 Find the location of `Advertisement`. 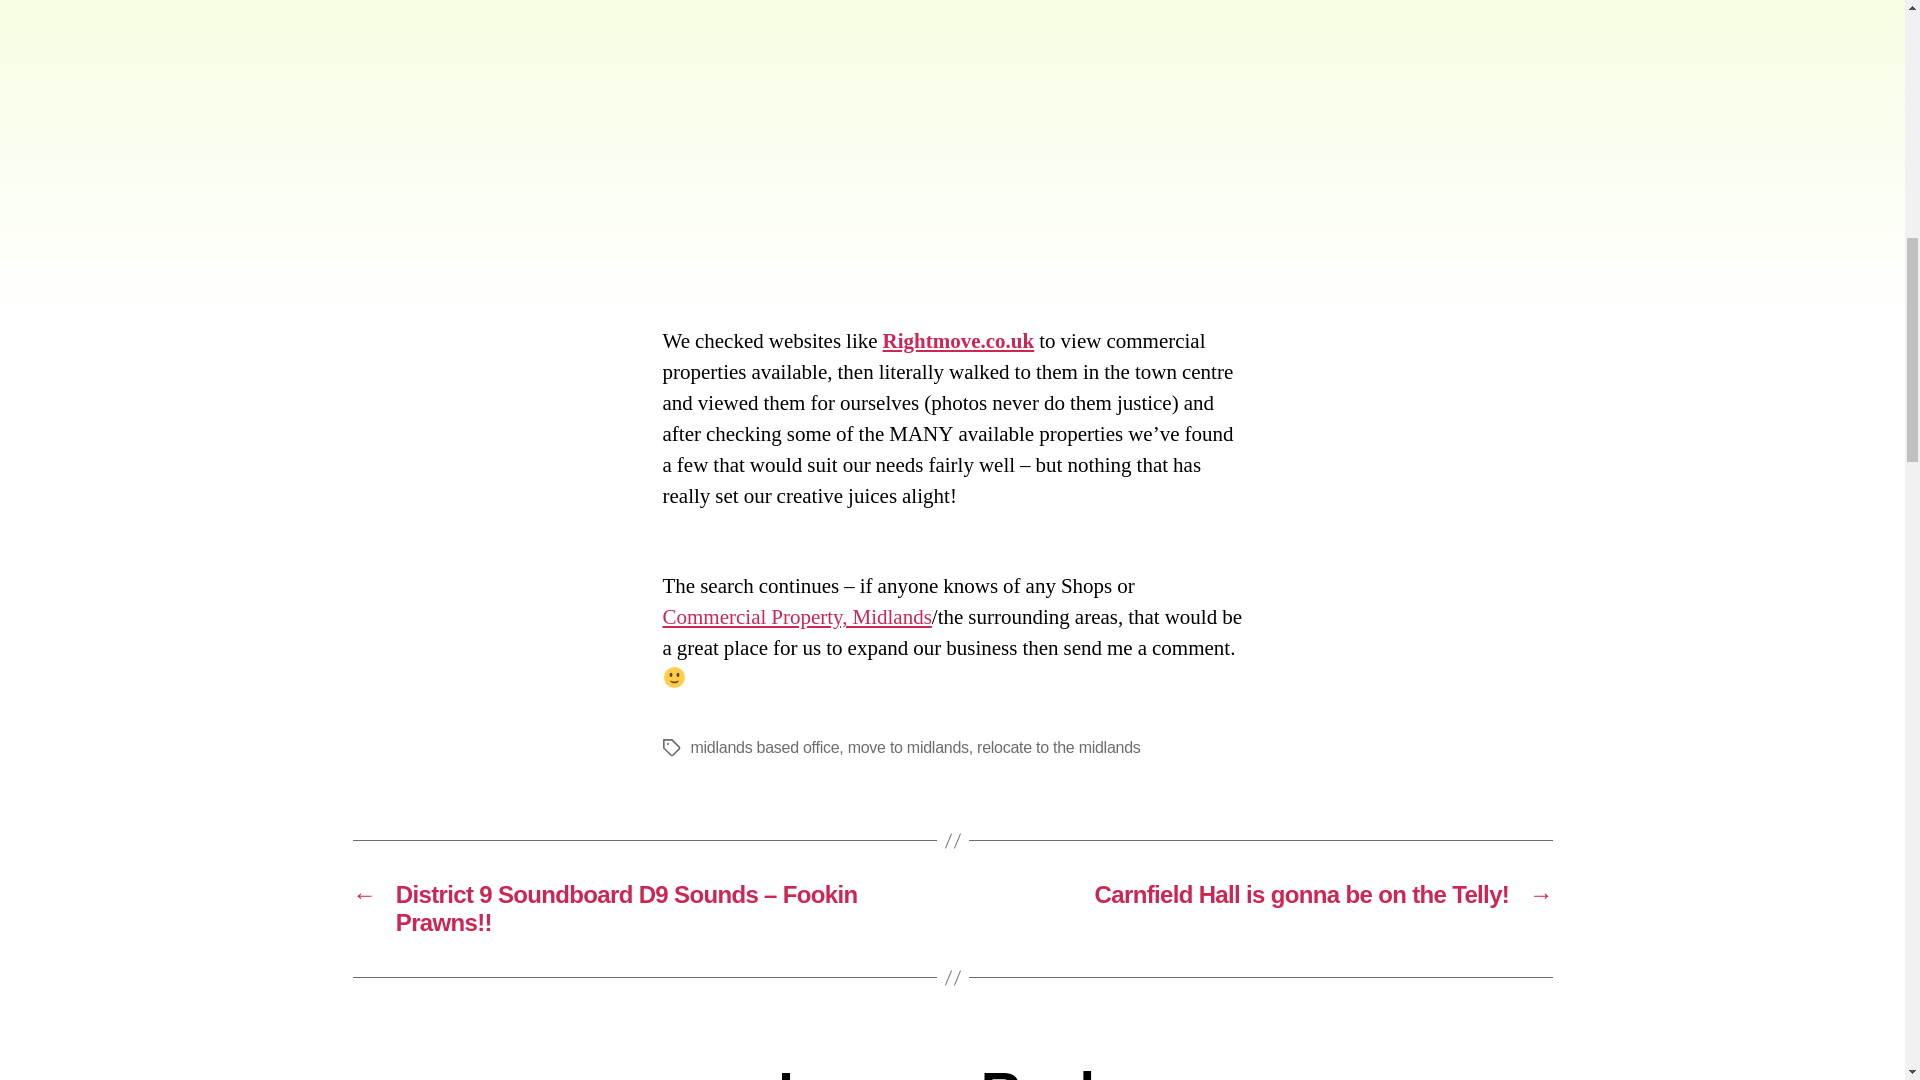

Advertisement is located at coordinates (952, 160).